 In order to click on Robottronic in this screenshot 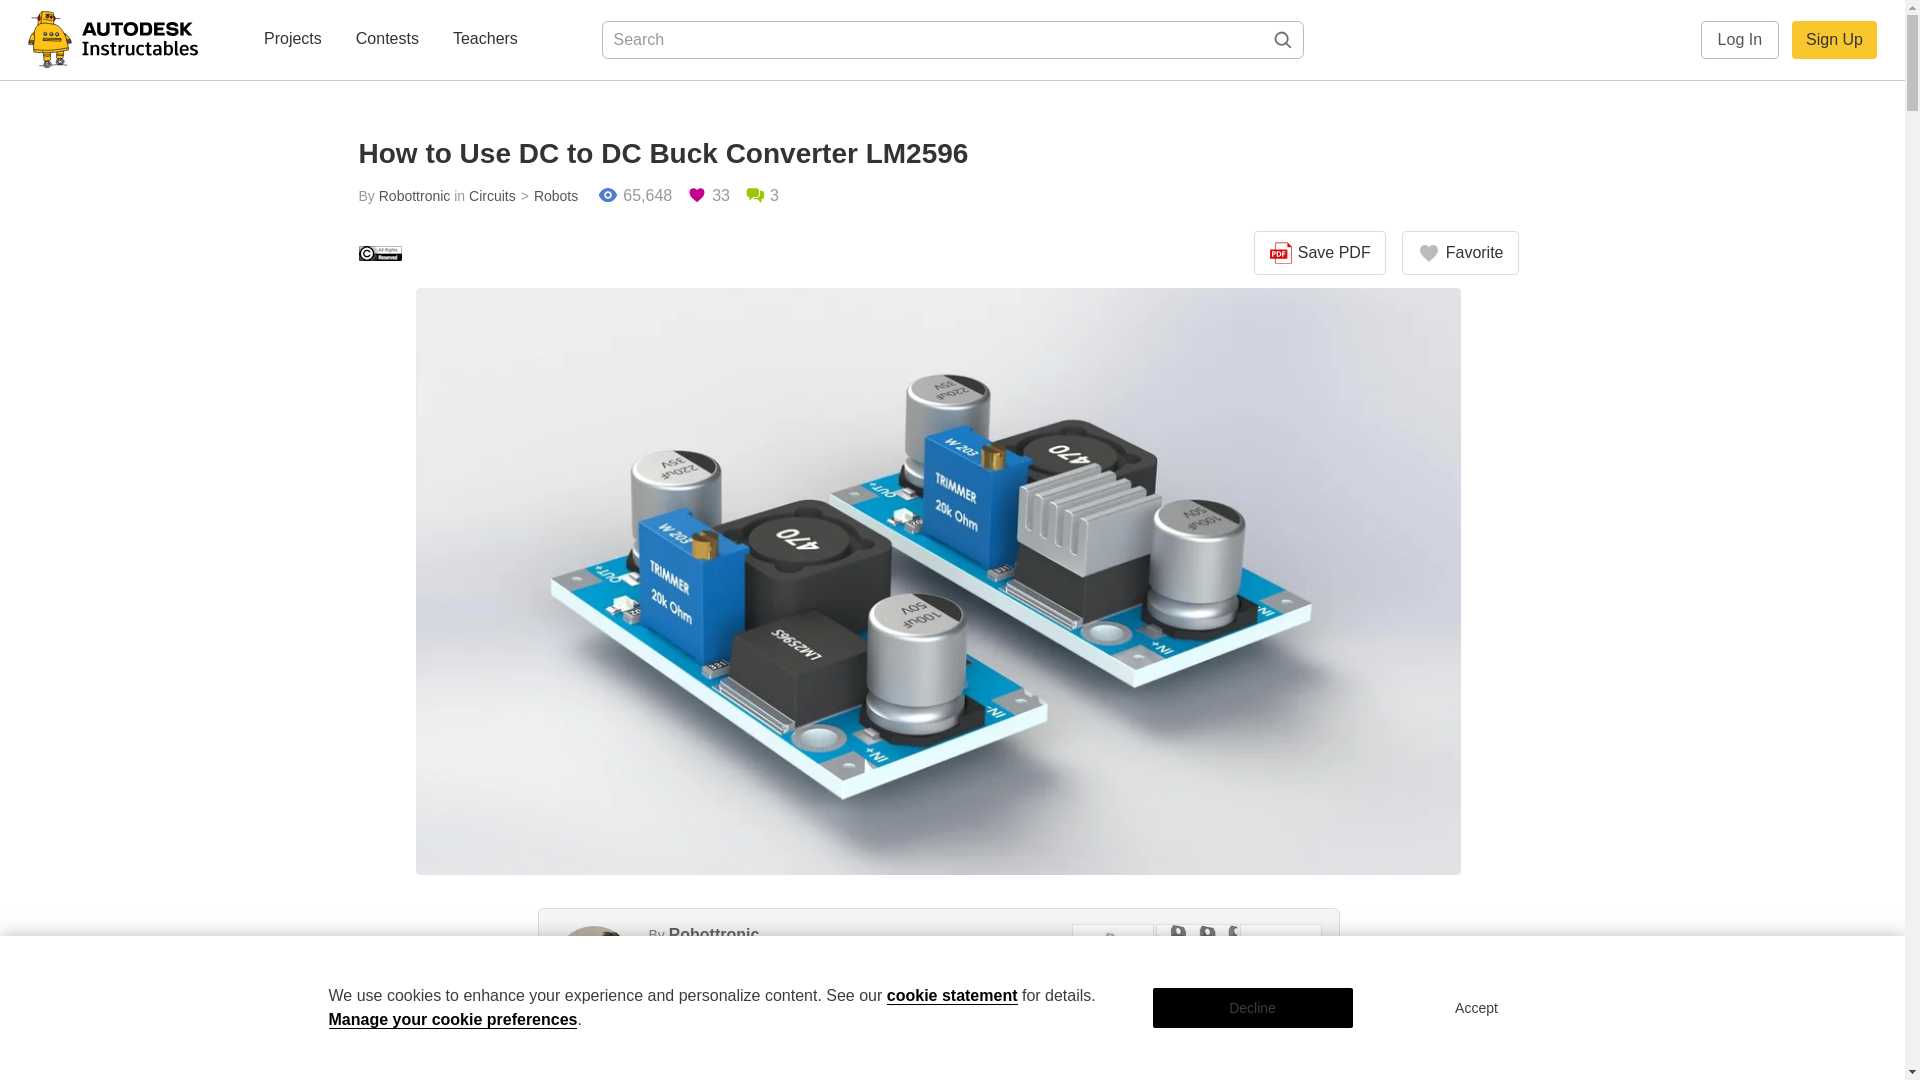, I will do `click(414, 196)`.